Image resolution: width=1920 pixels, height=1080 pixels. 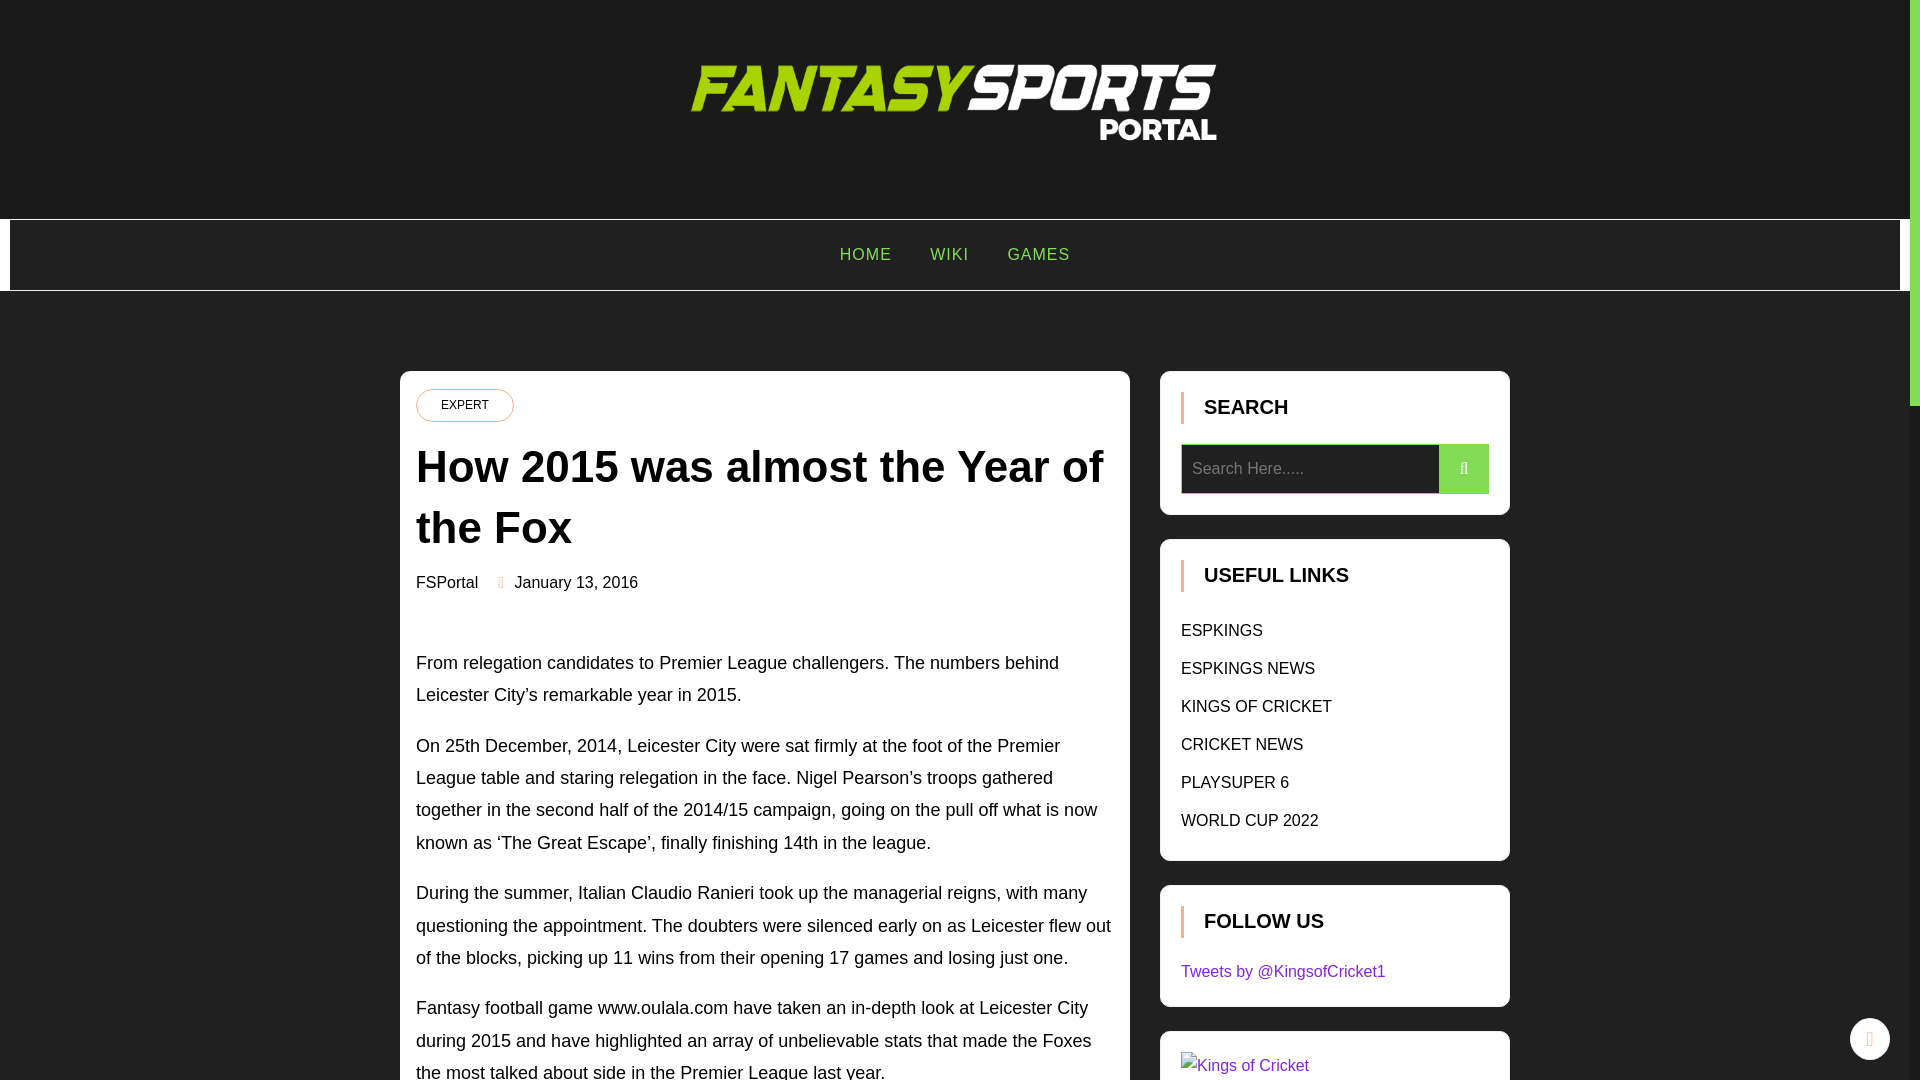 What do you see at coordinates (1038, 254) in the screenshot?
I see `GAMES` at bounding box center [1038, 254].